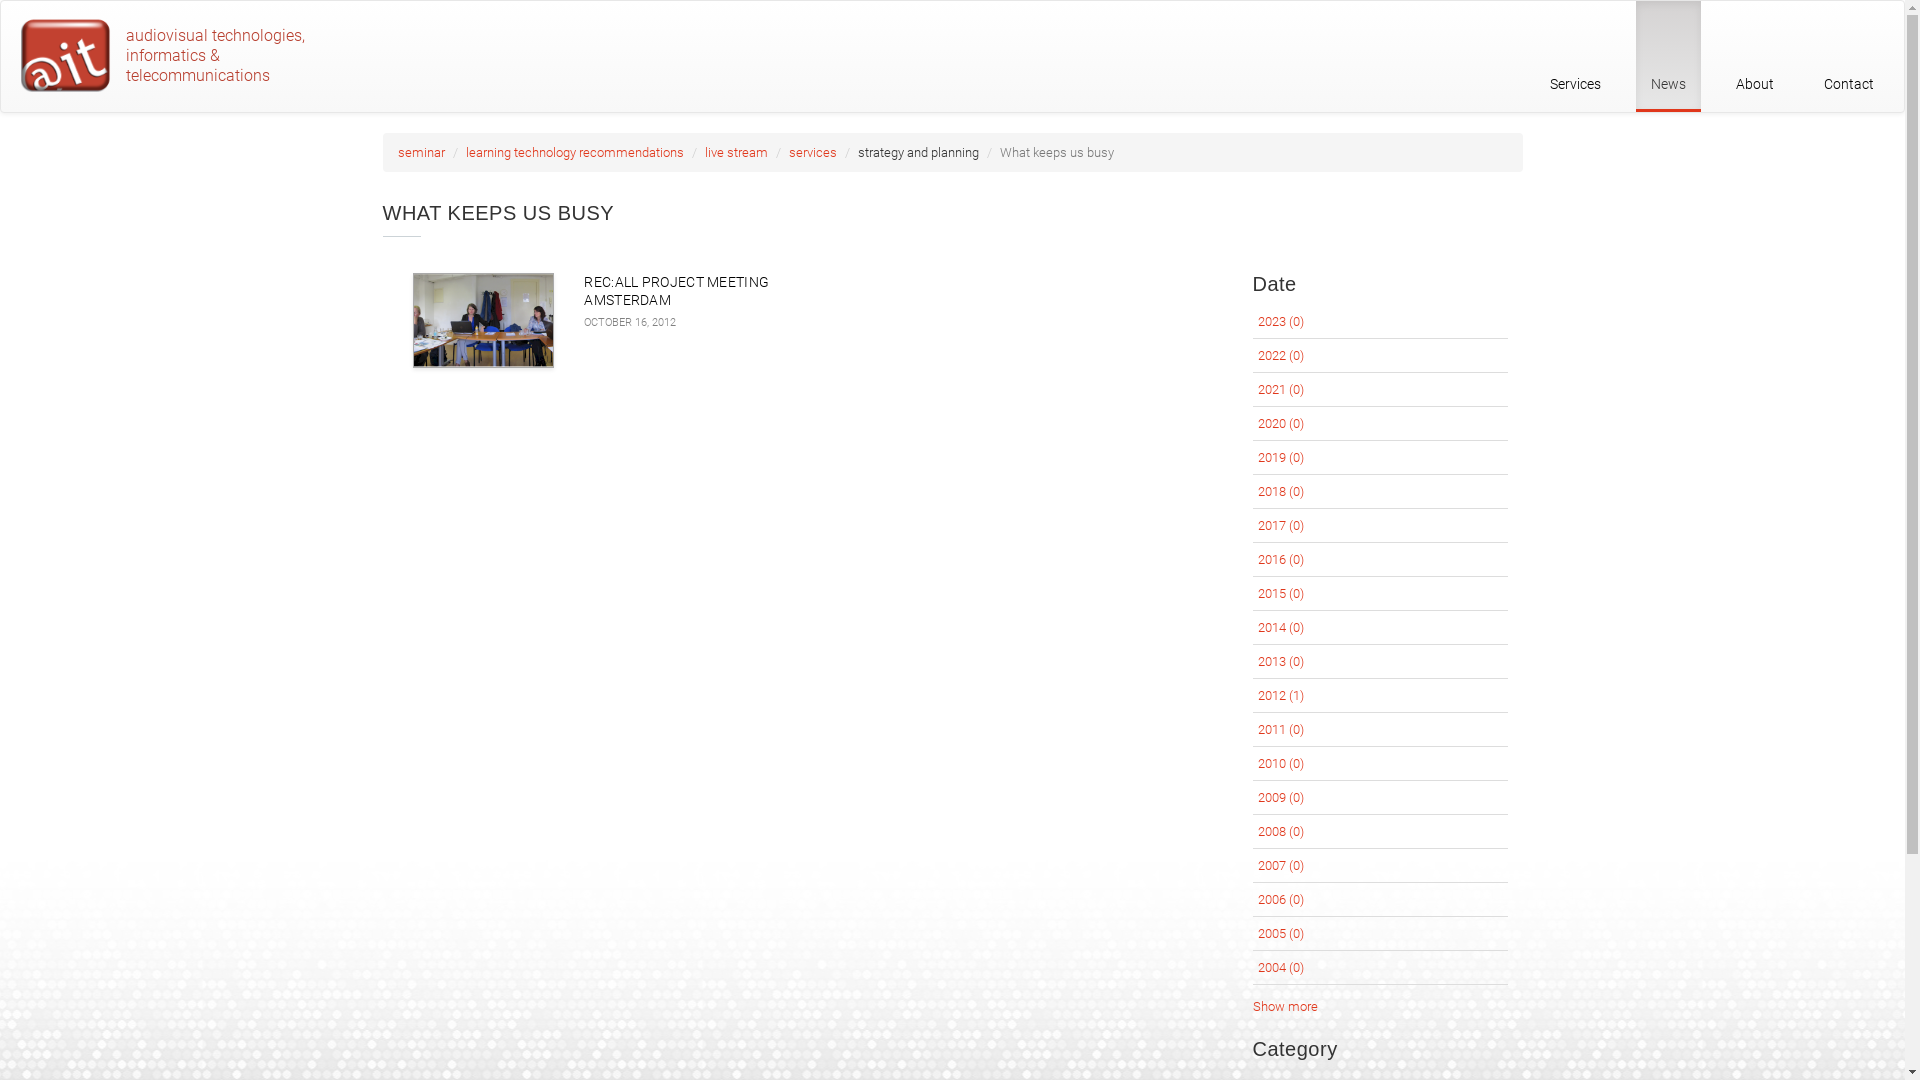 The height and width of the screenshot is (1080, 1920). I want to click on services, so click(812, 152).